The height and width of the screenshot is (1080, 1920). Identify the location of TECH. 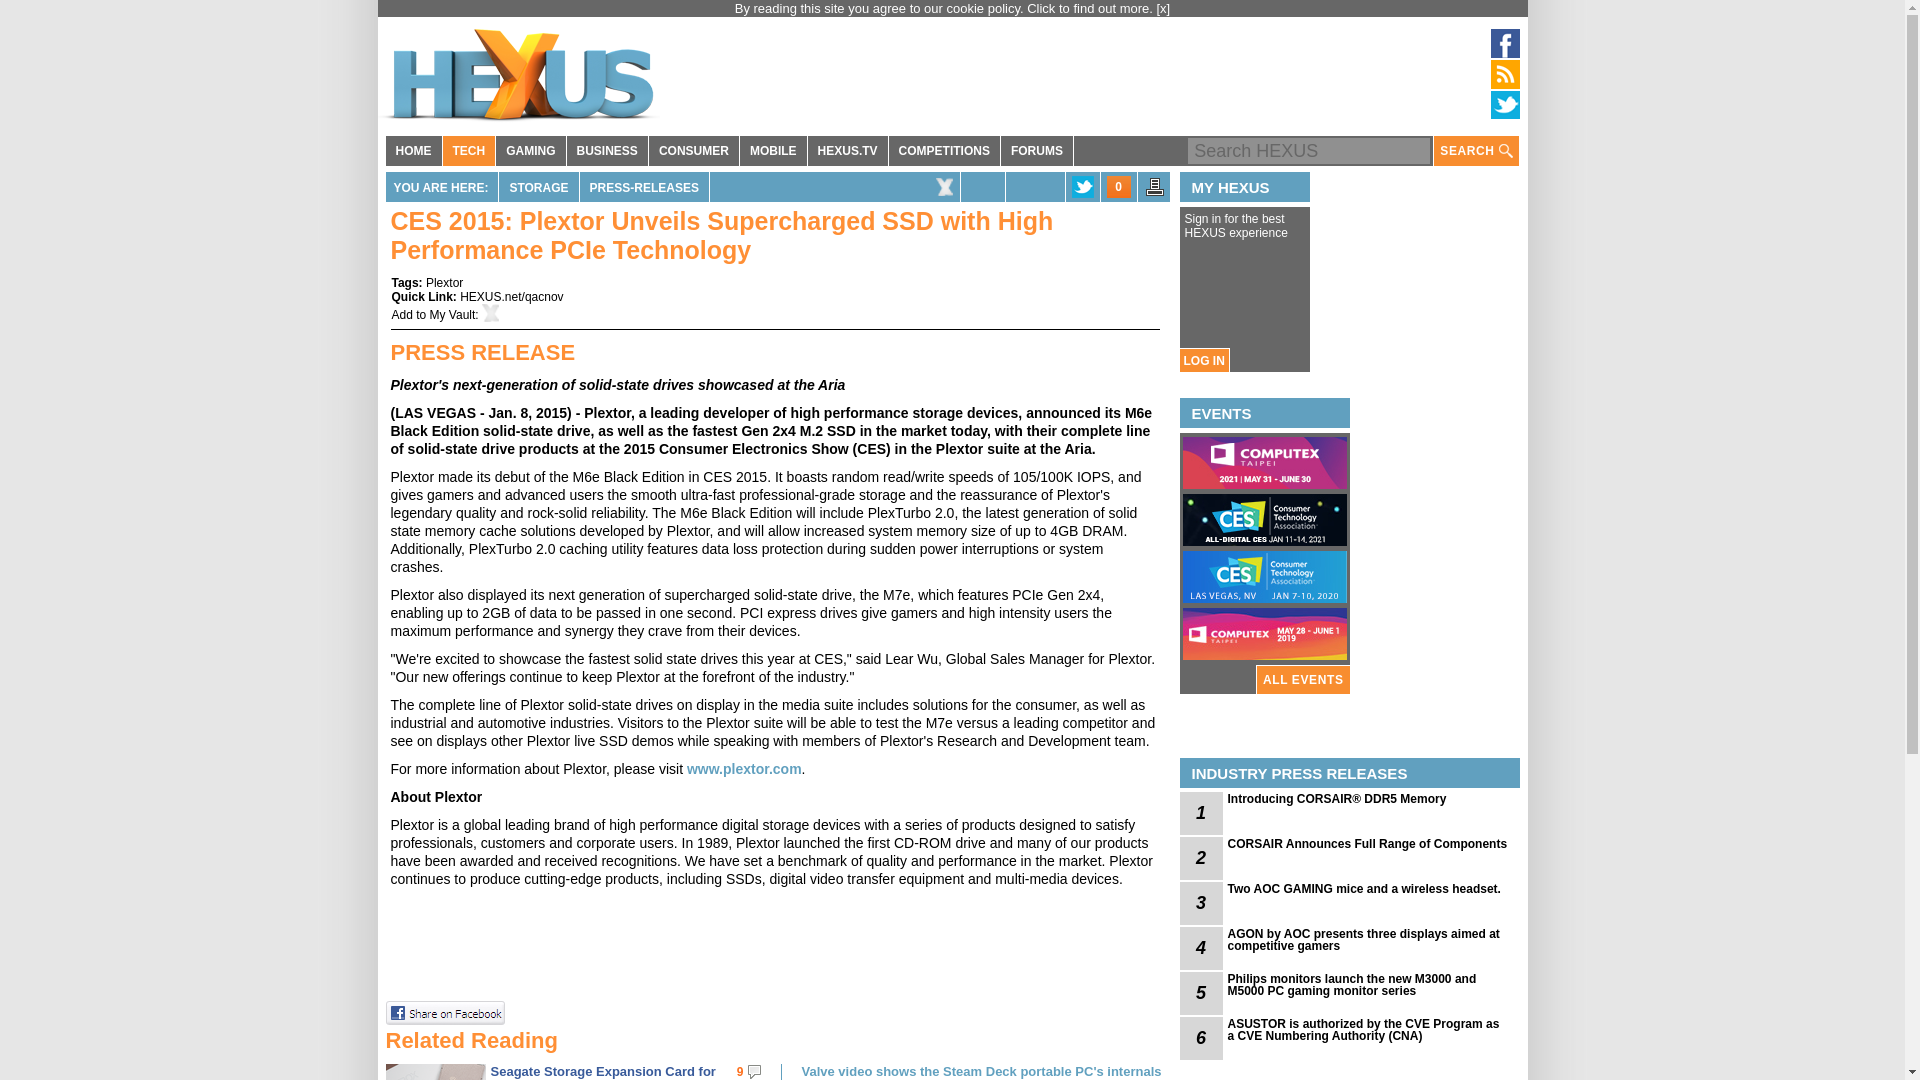
(468, 151).